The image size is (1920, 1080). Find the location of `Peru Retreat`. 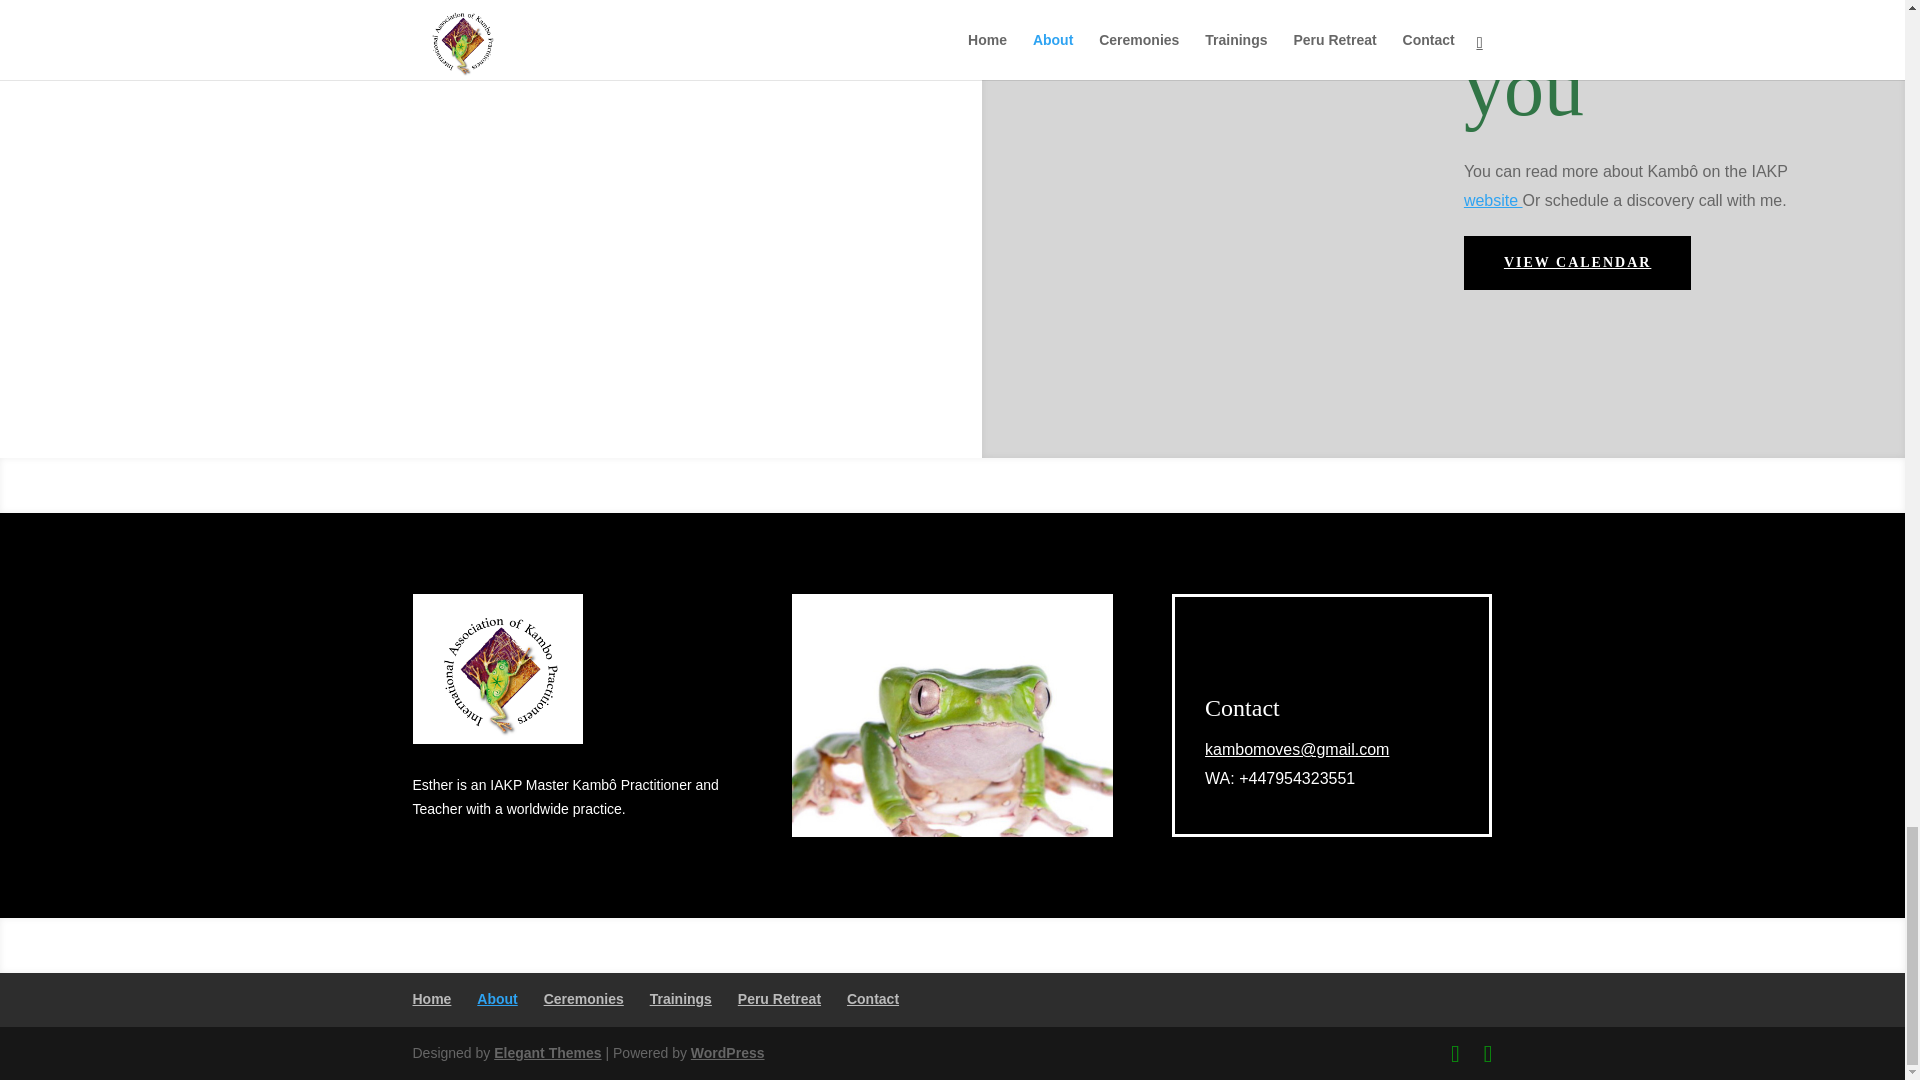

Peru Retreat is located at coordinates (779, 998).